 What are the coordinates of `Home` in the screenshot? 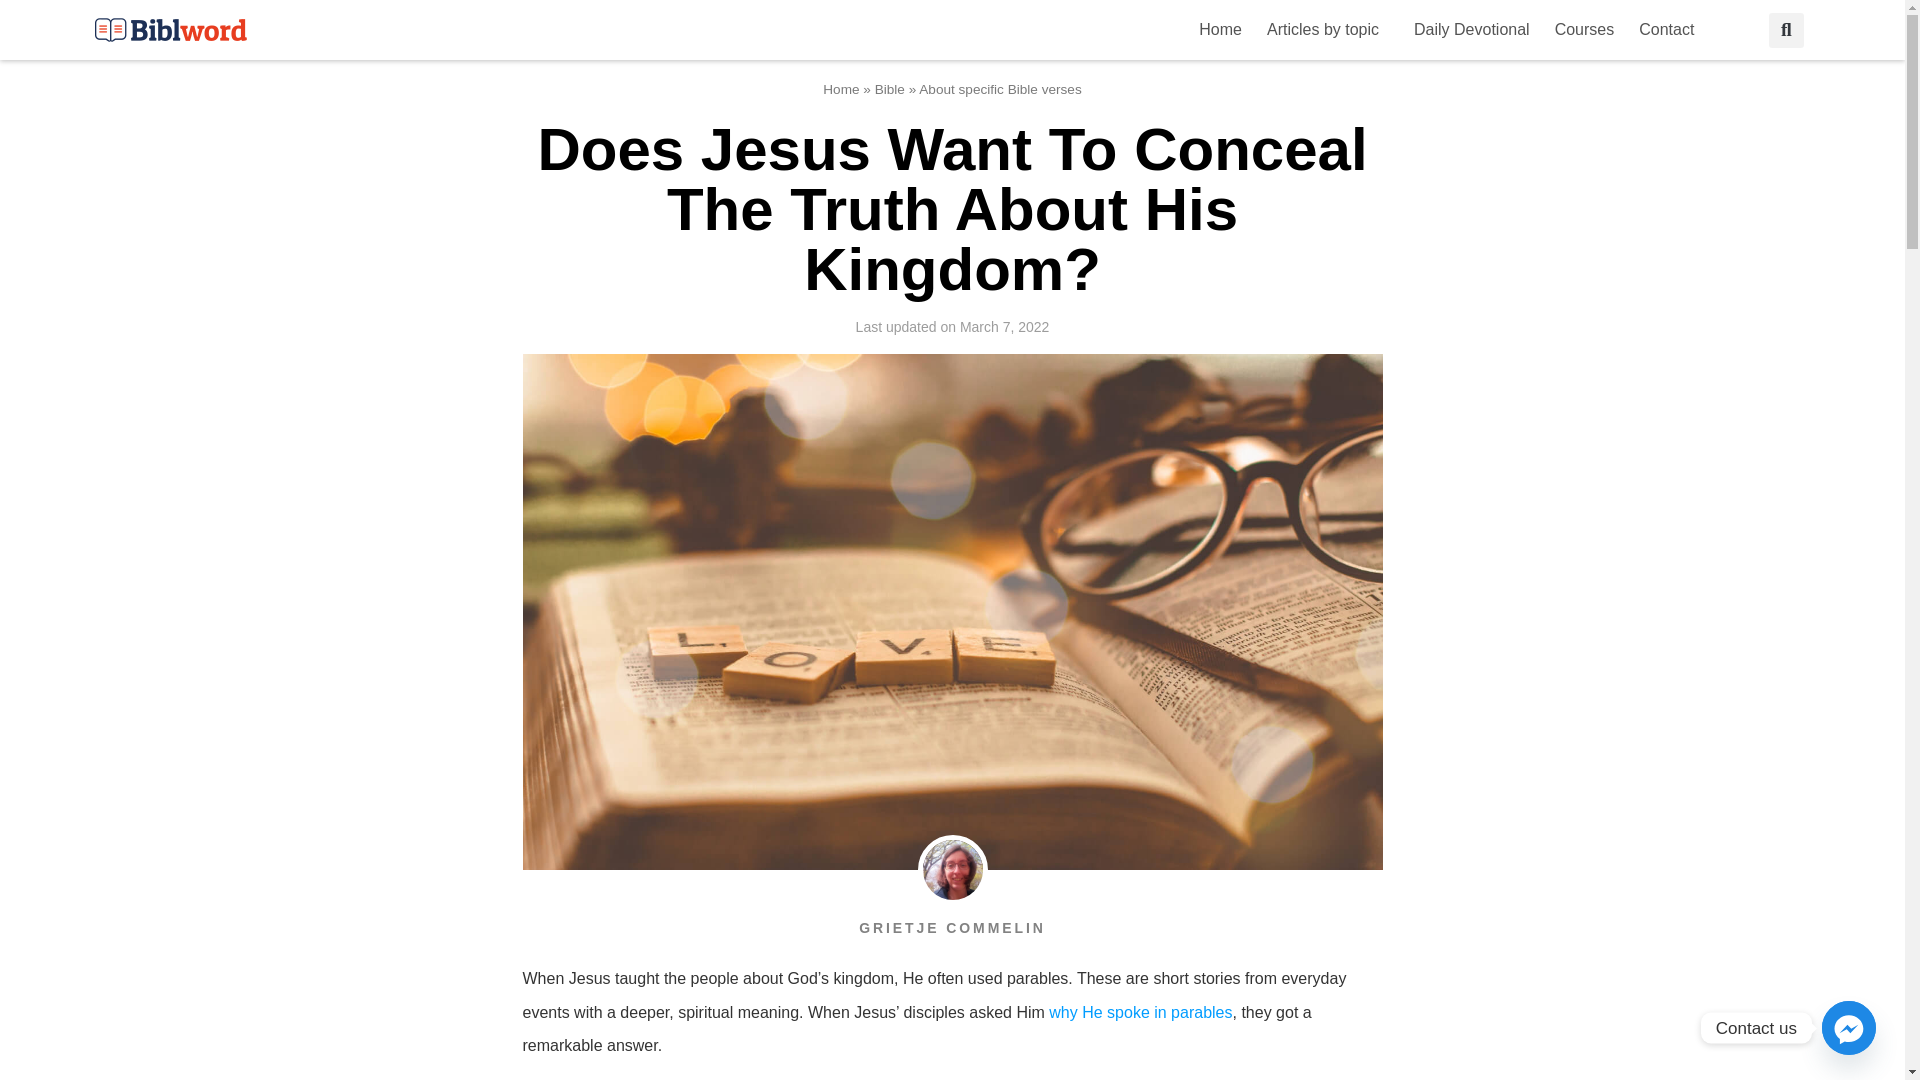 It's located at (1220, 29).